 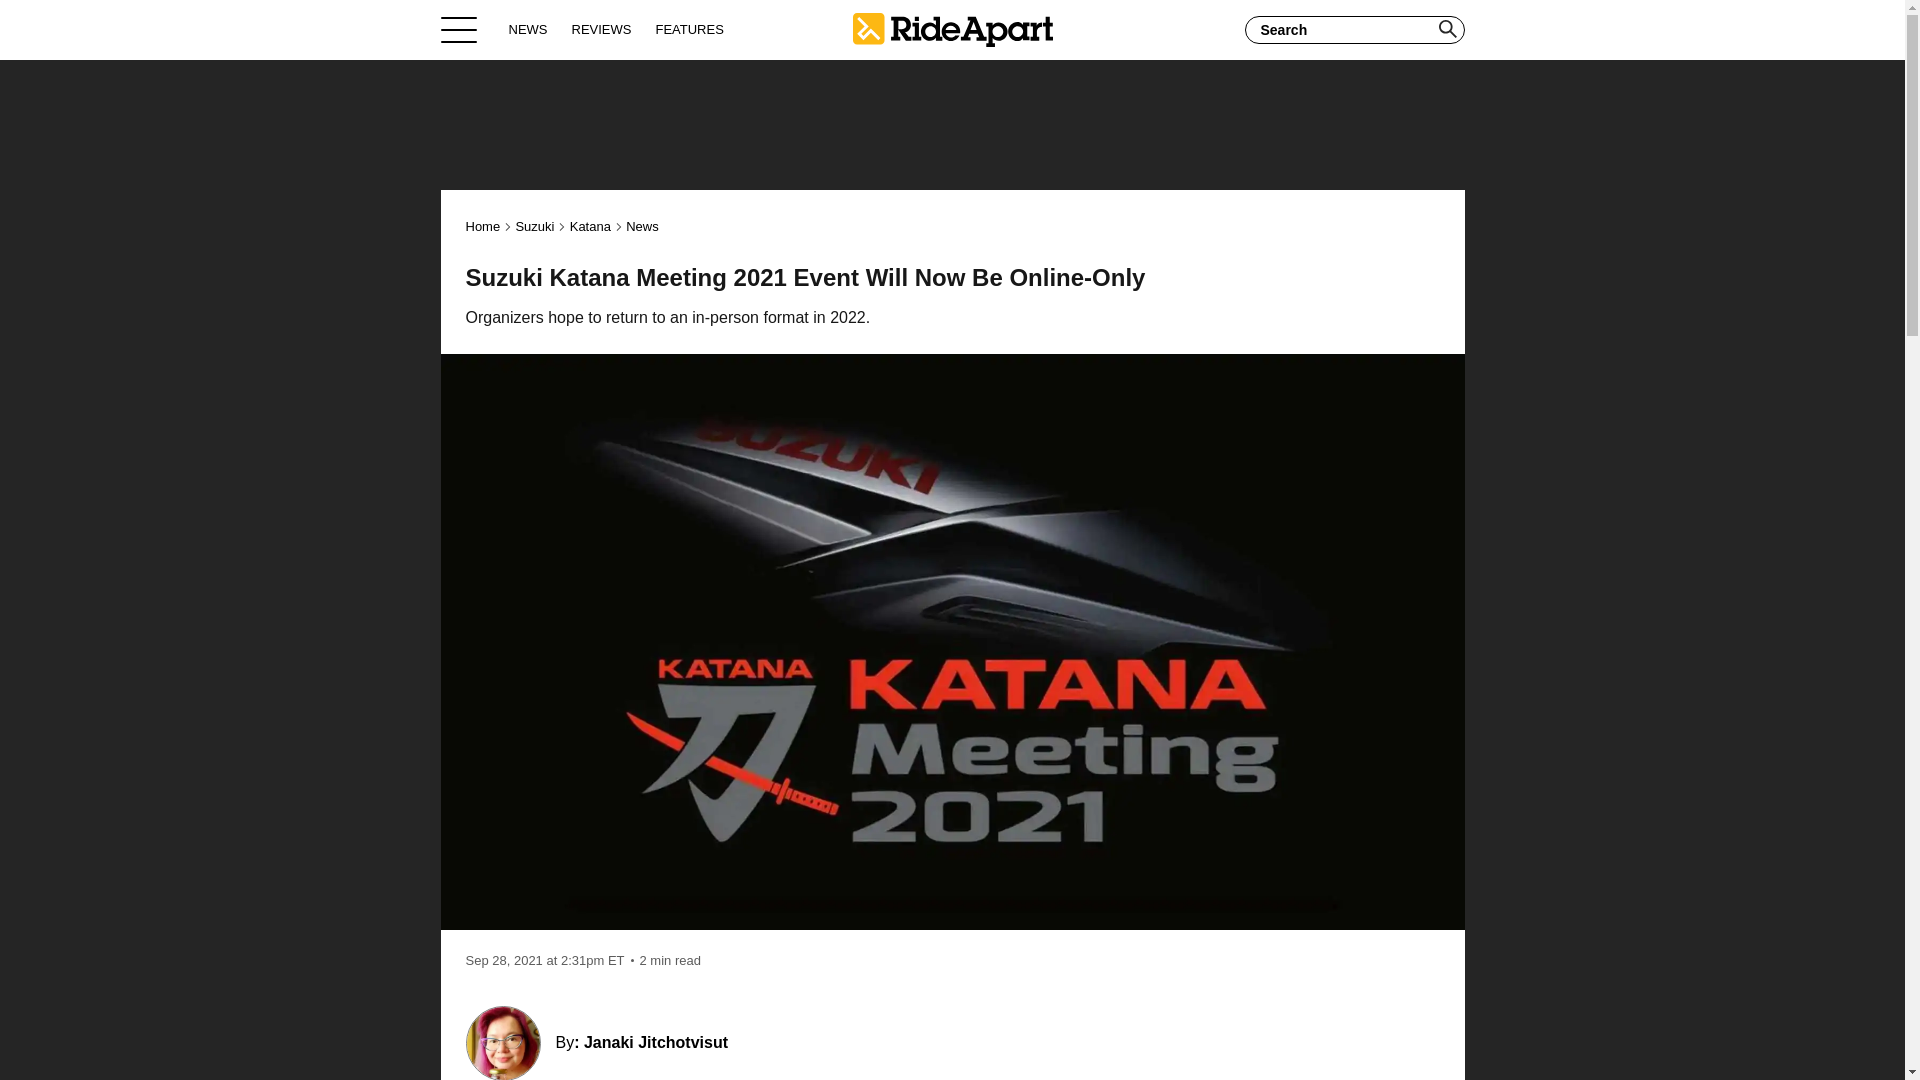 What do you see at coordinates (484, 226) in the screenshot?
I see `Home` at bounding box center [484, 226].